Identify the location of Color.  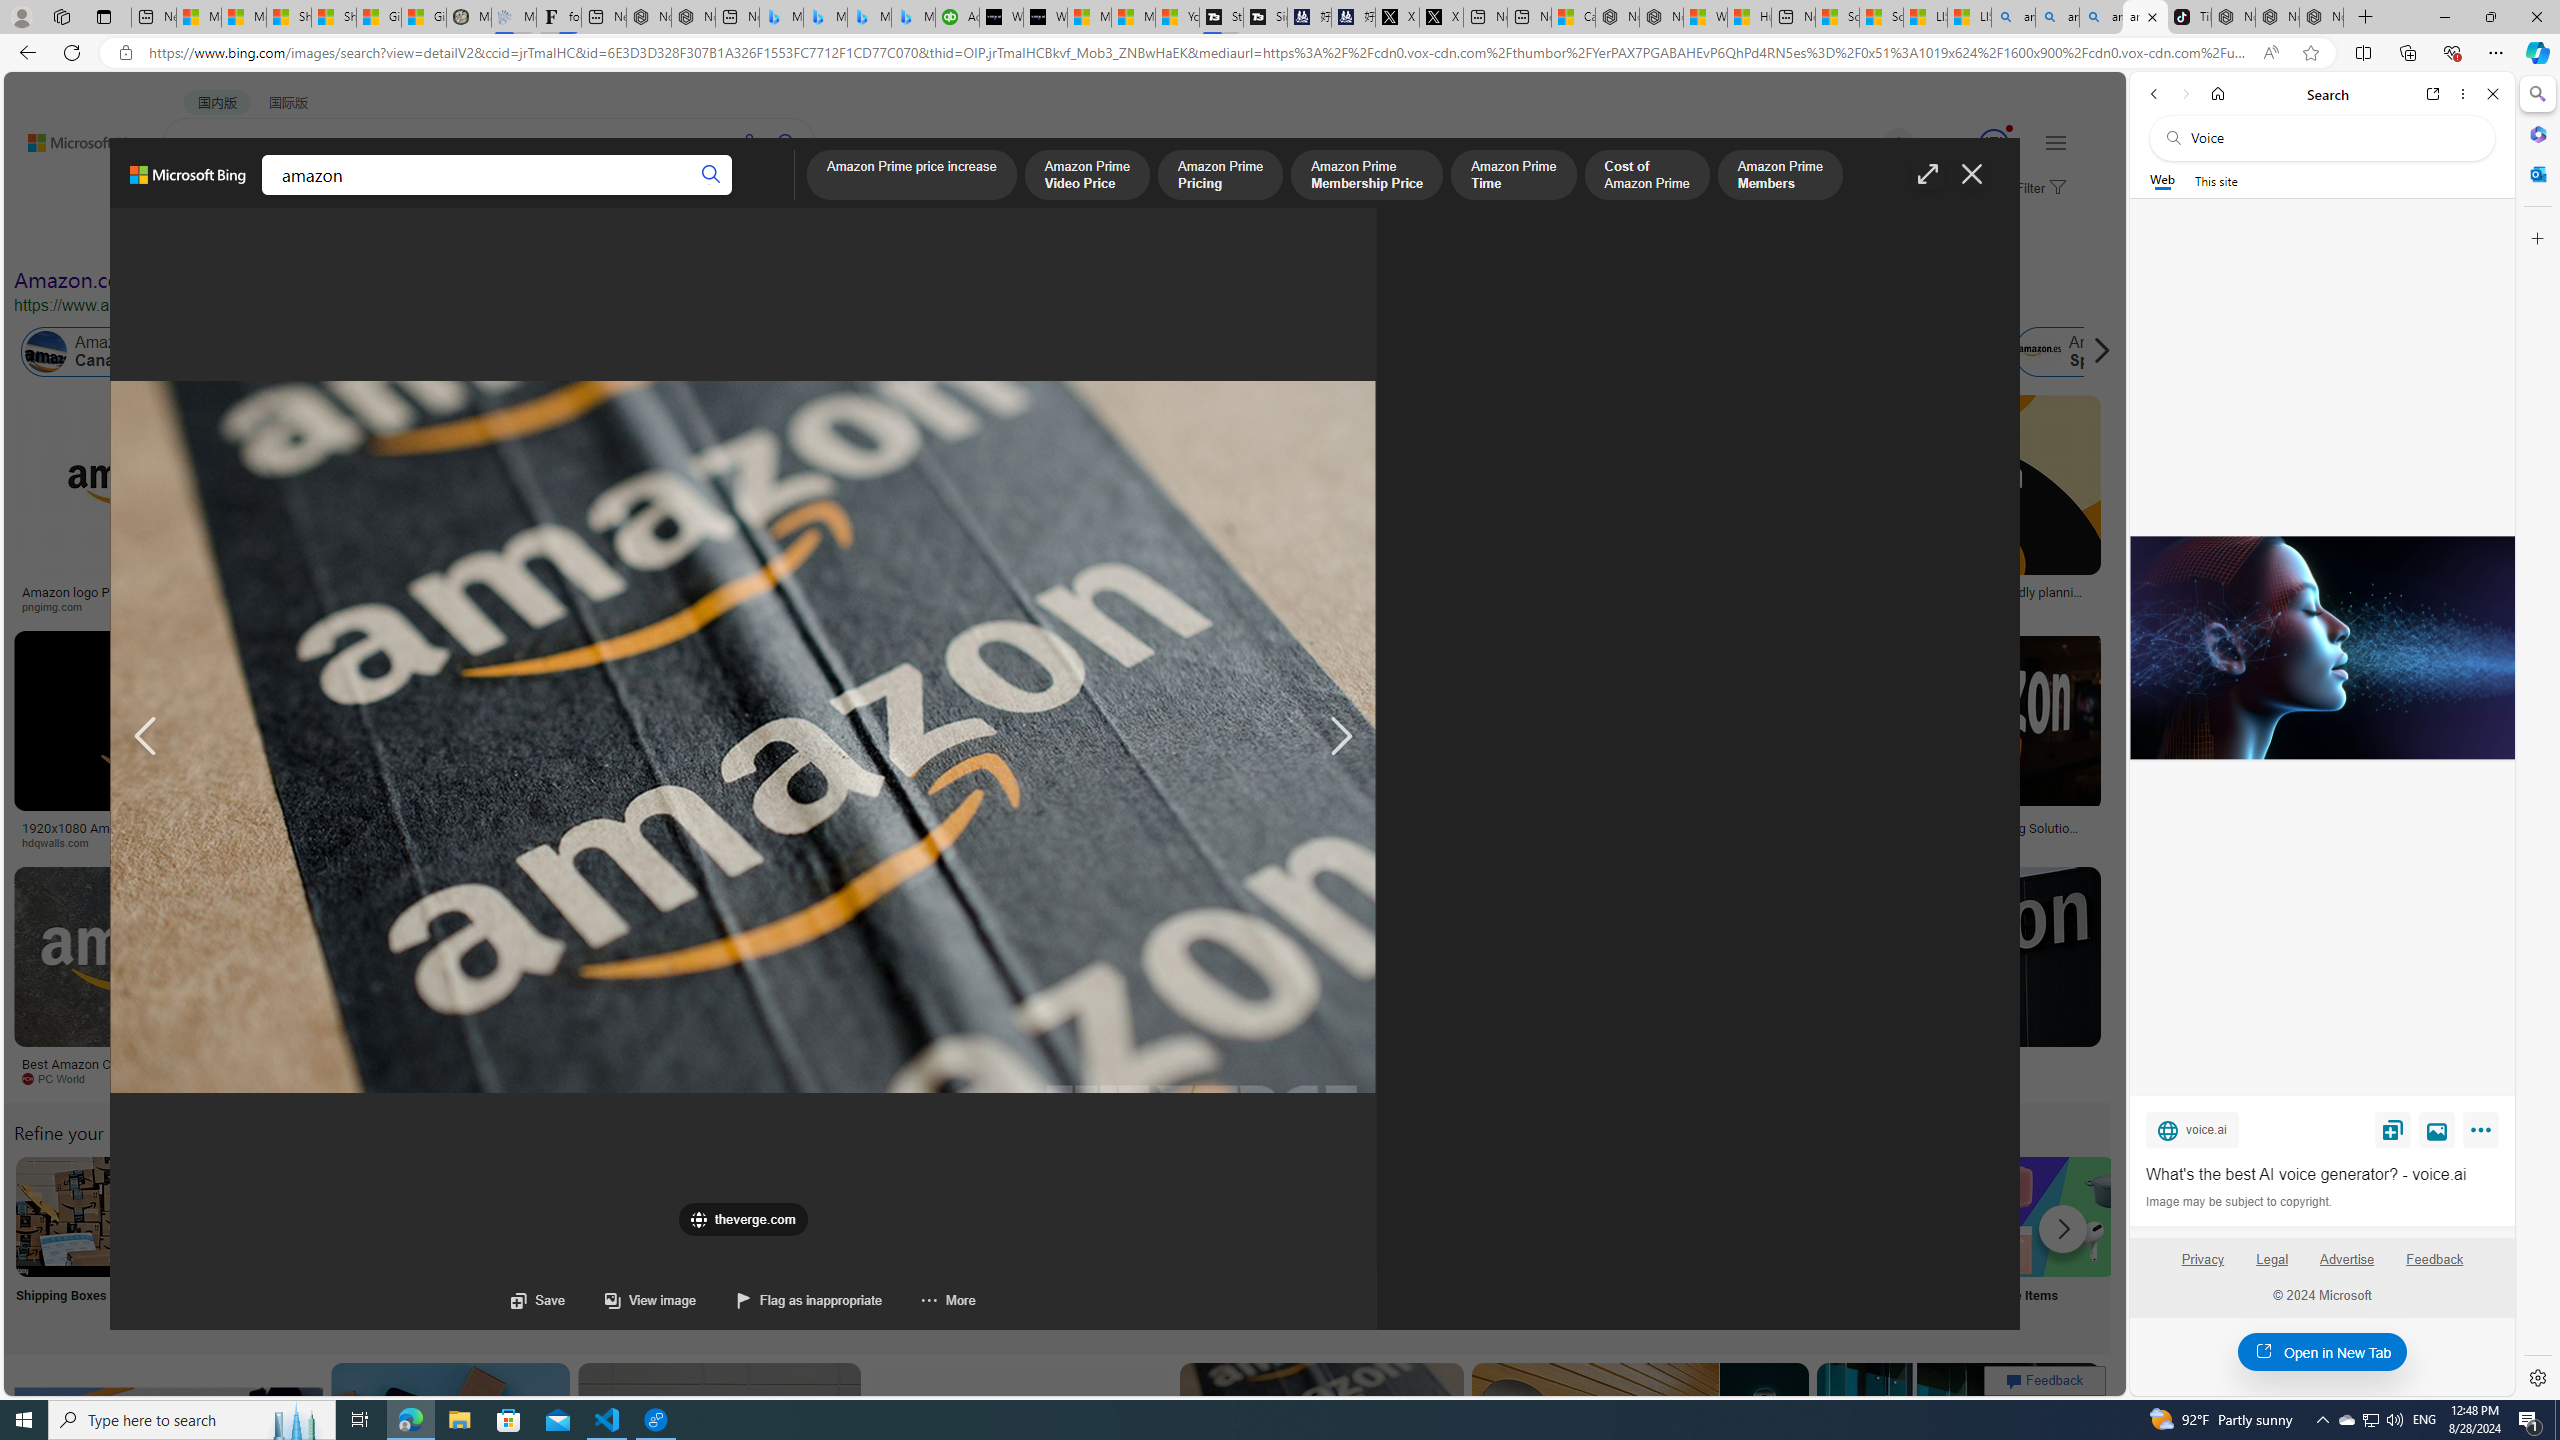
(306, 238).